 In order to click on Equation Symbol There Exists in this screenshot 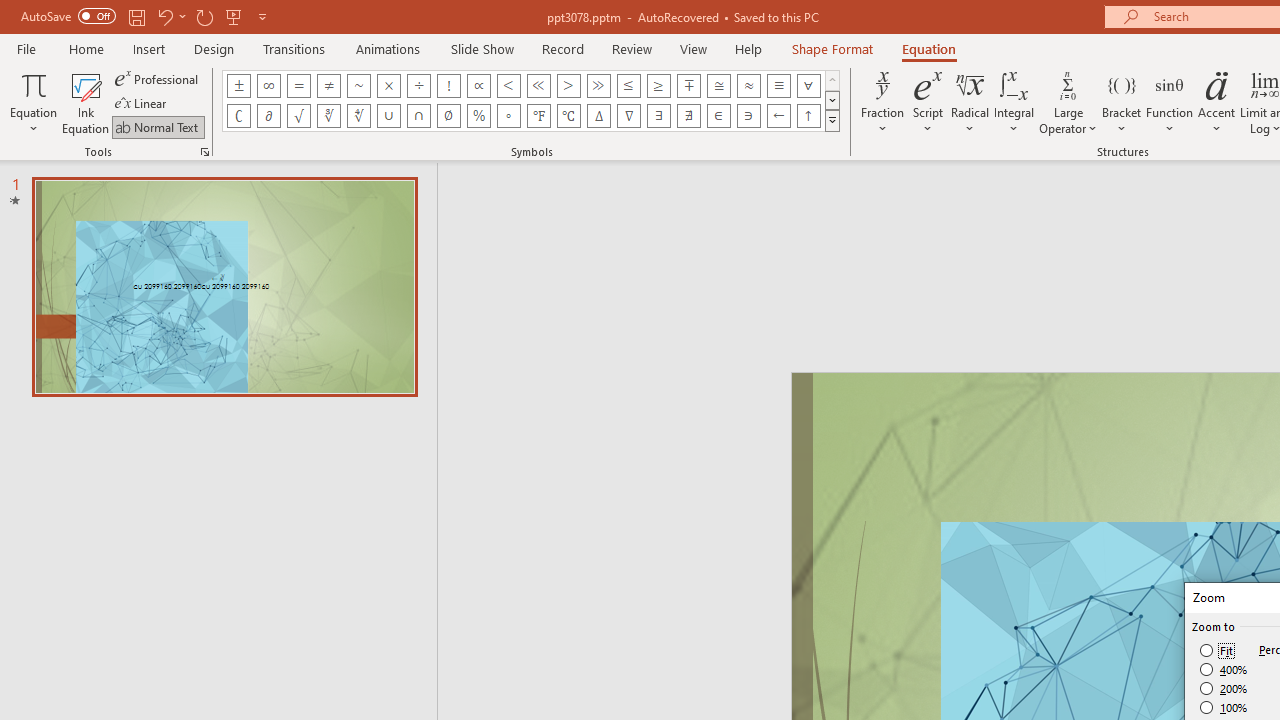, I will do `click(658, 116)`.